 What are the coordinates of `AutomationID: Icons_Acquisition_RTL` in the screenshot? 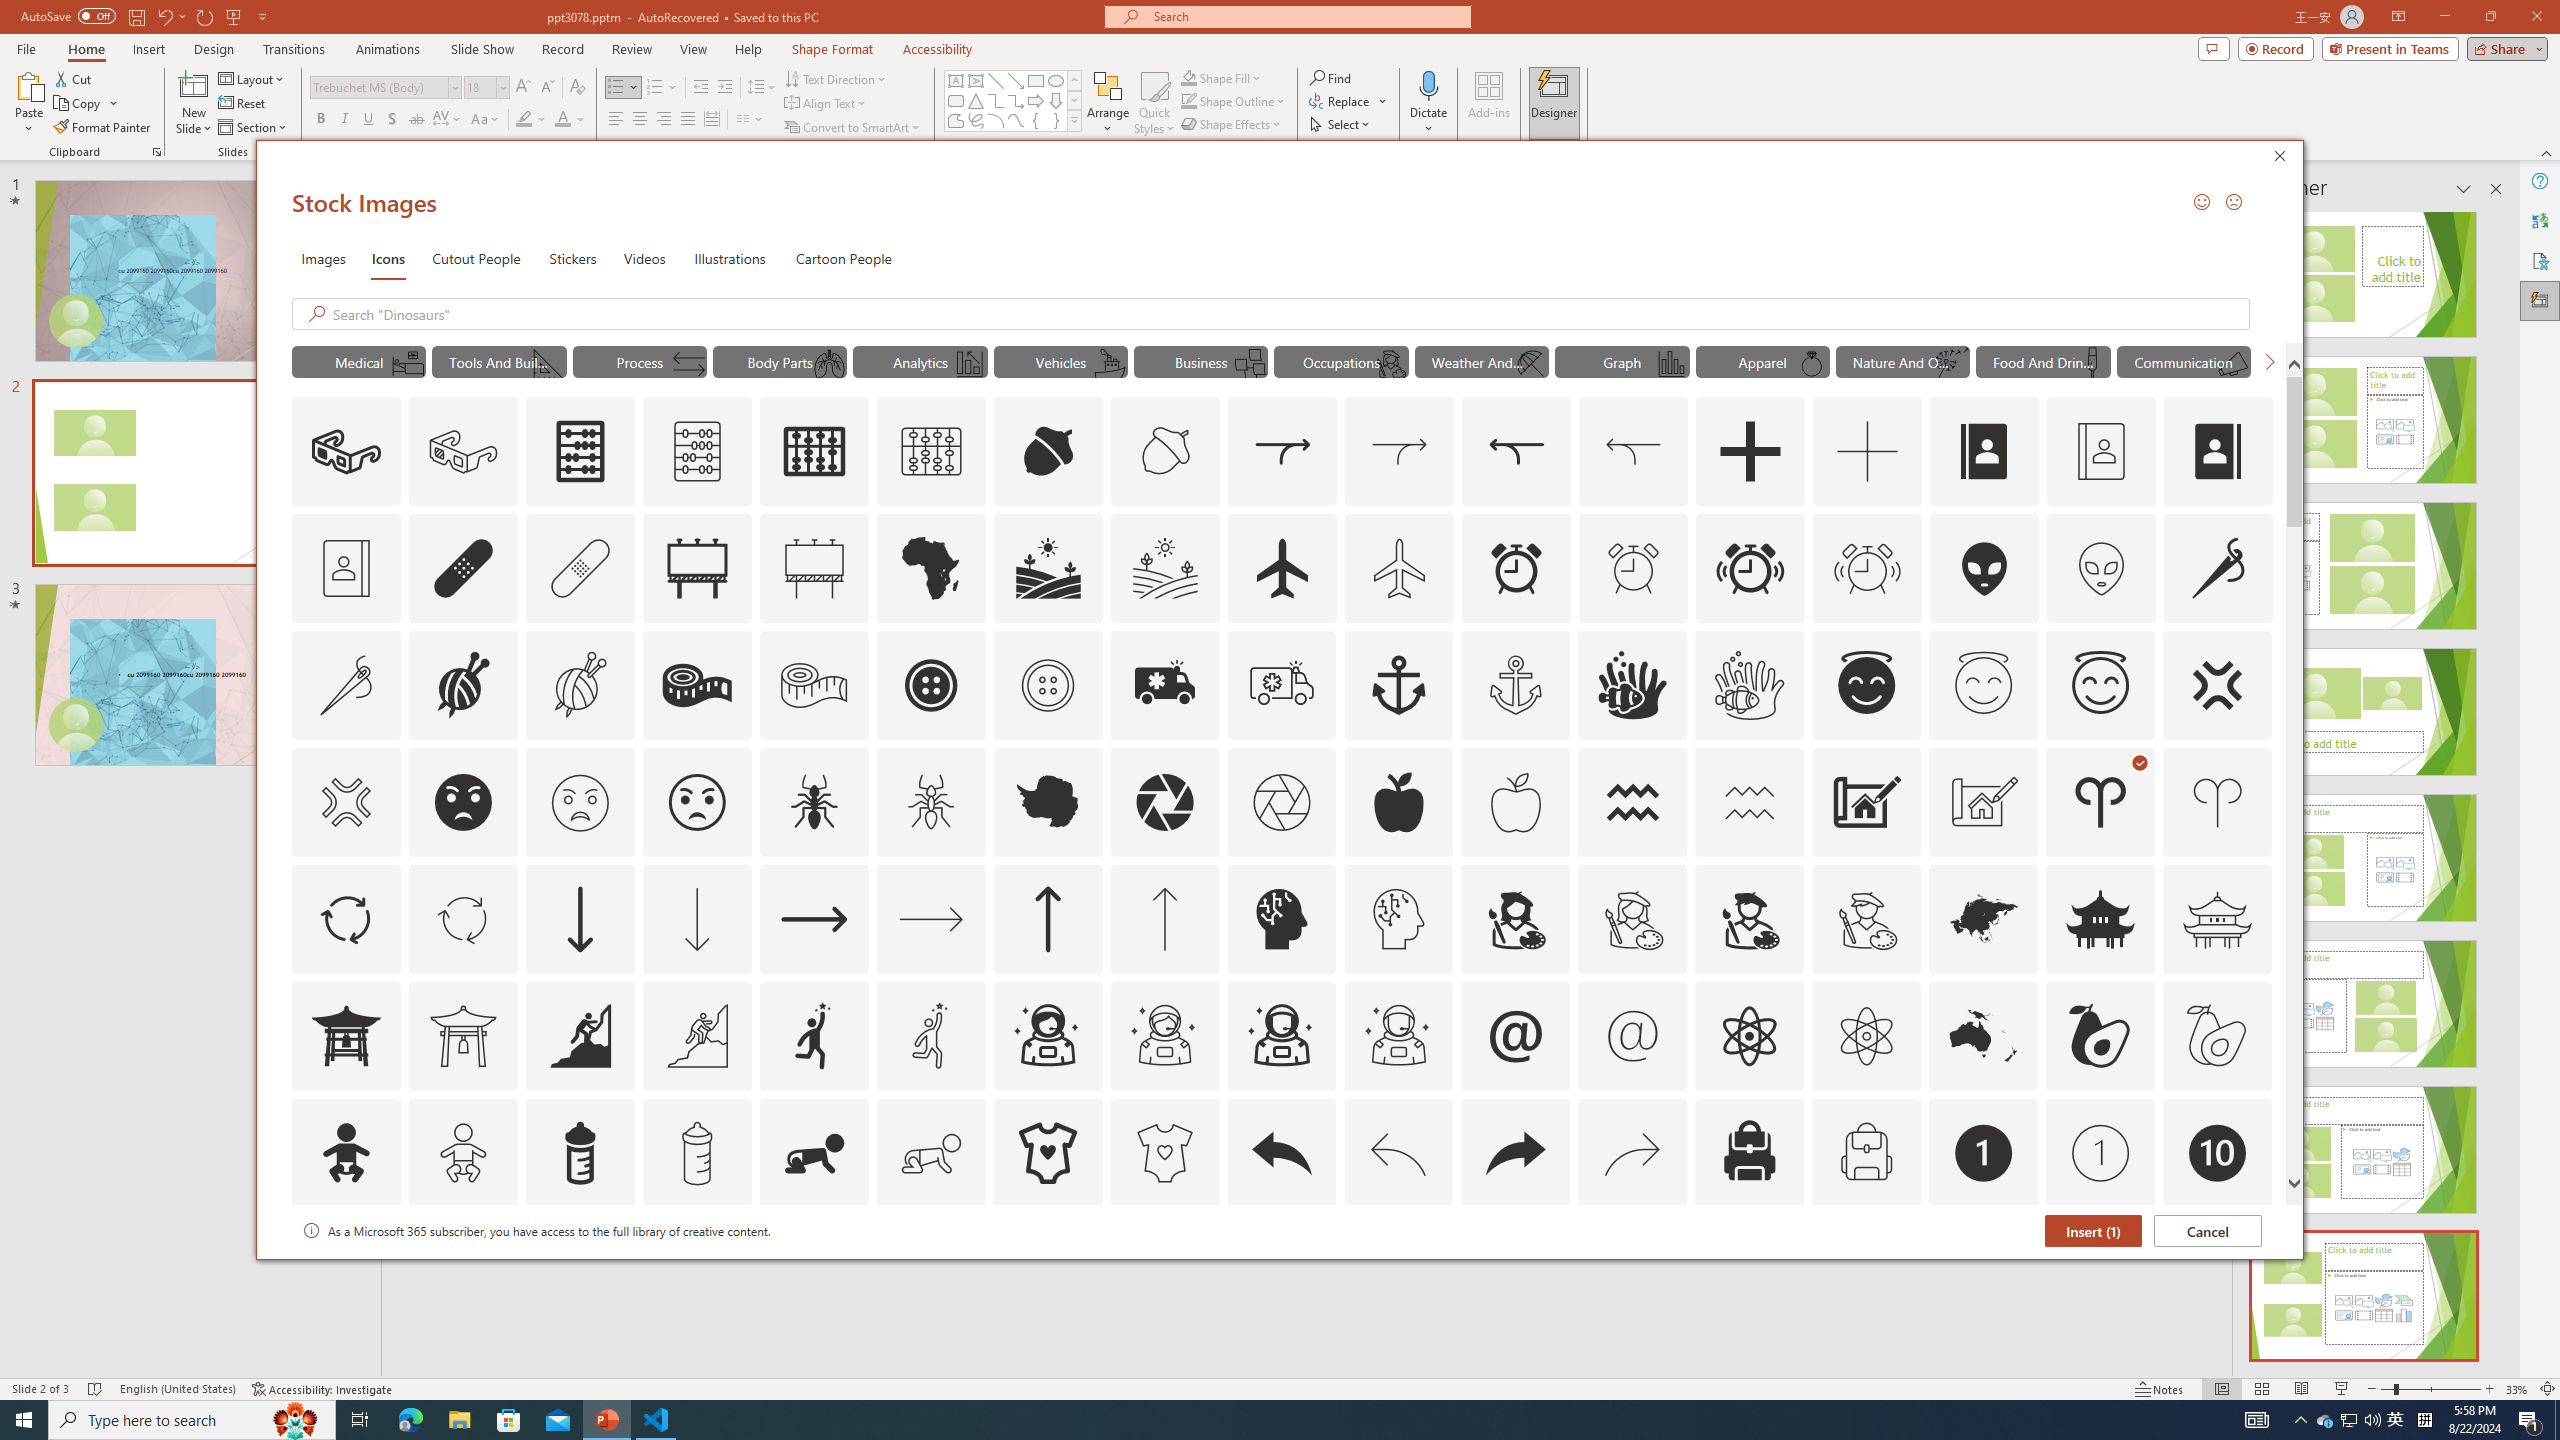 It's located at (1518, 452).